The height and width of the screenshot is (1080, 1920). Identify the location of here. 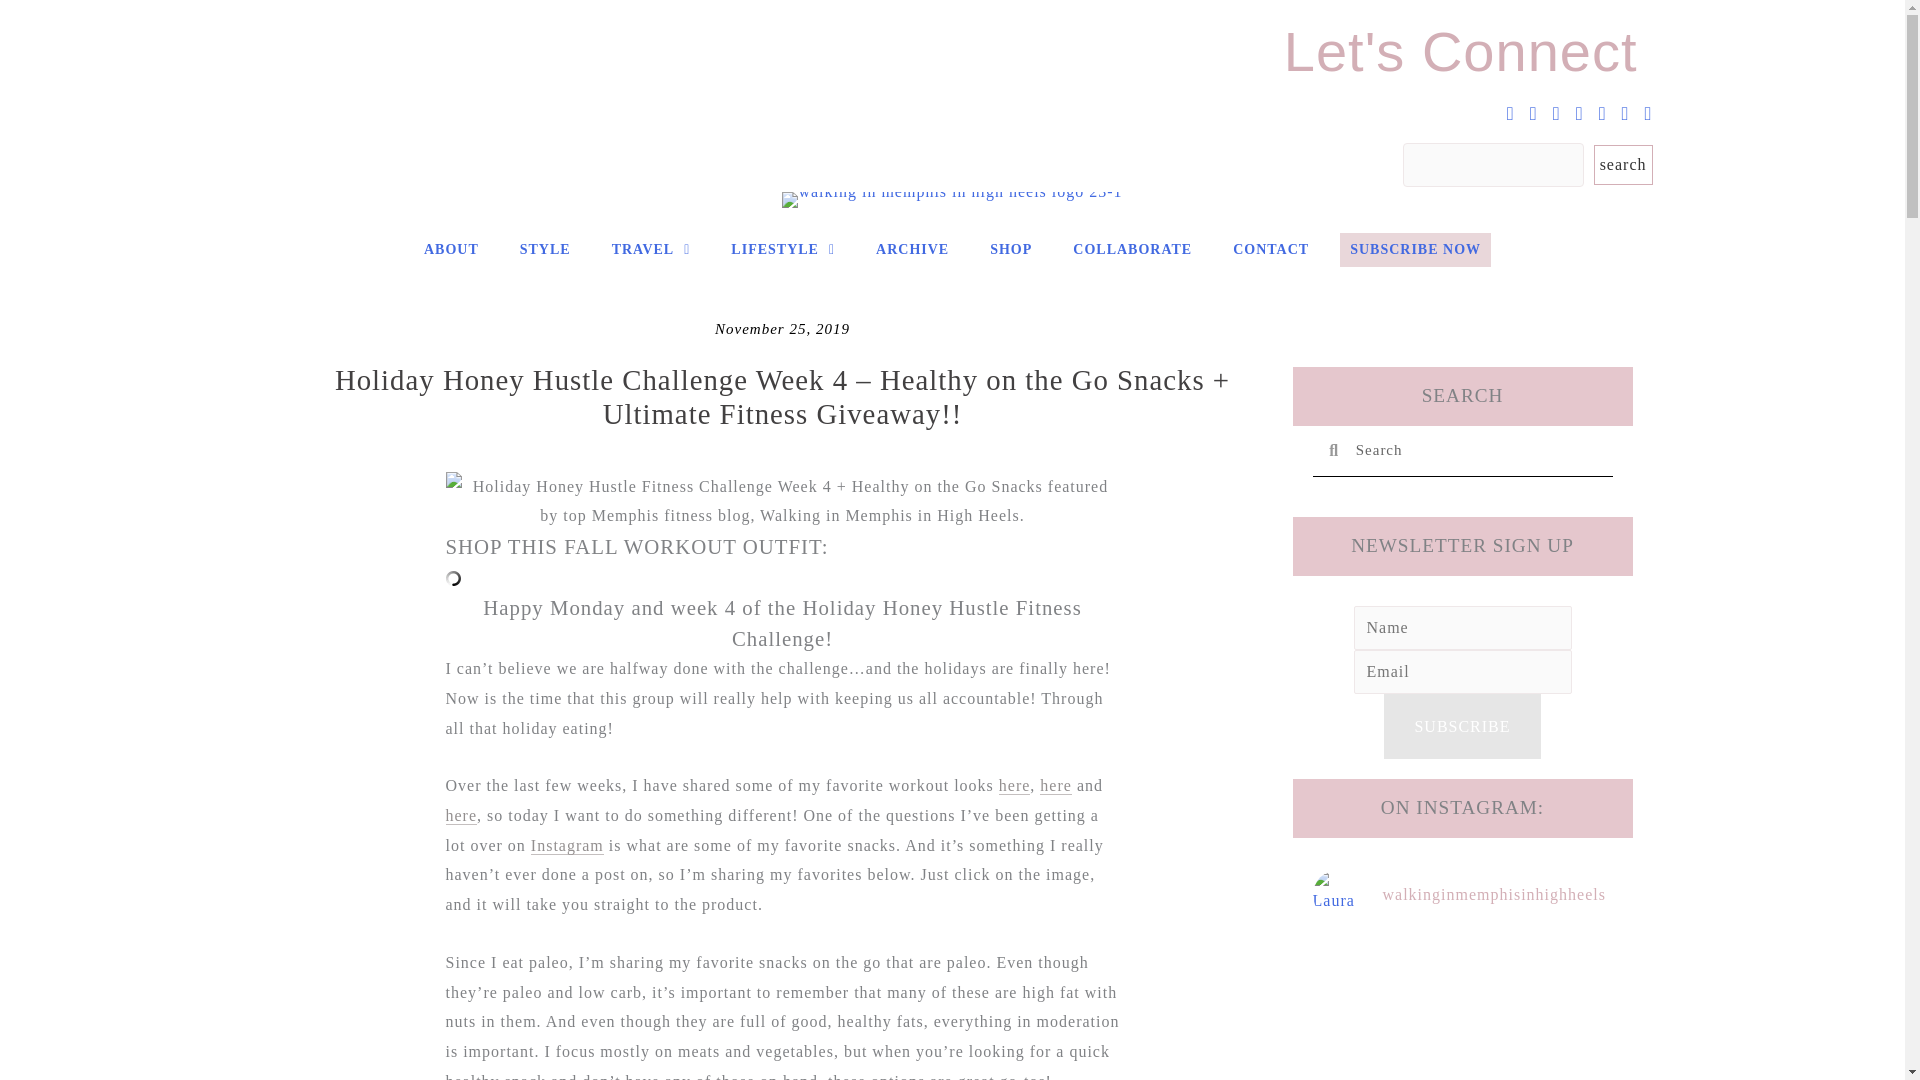
(1056, 785).